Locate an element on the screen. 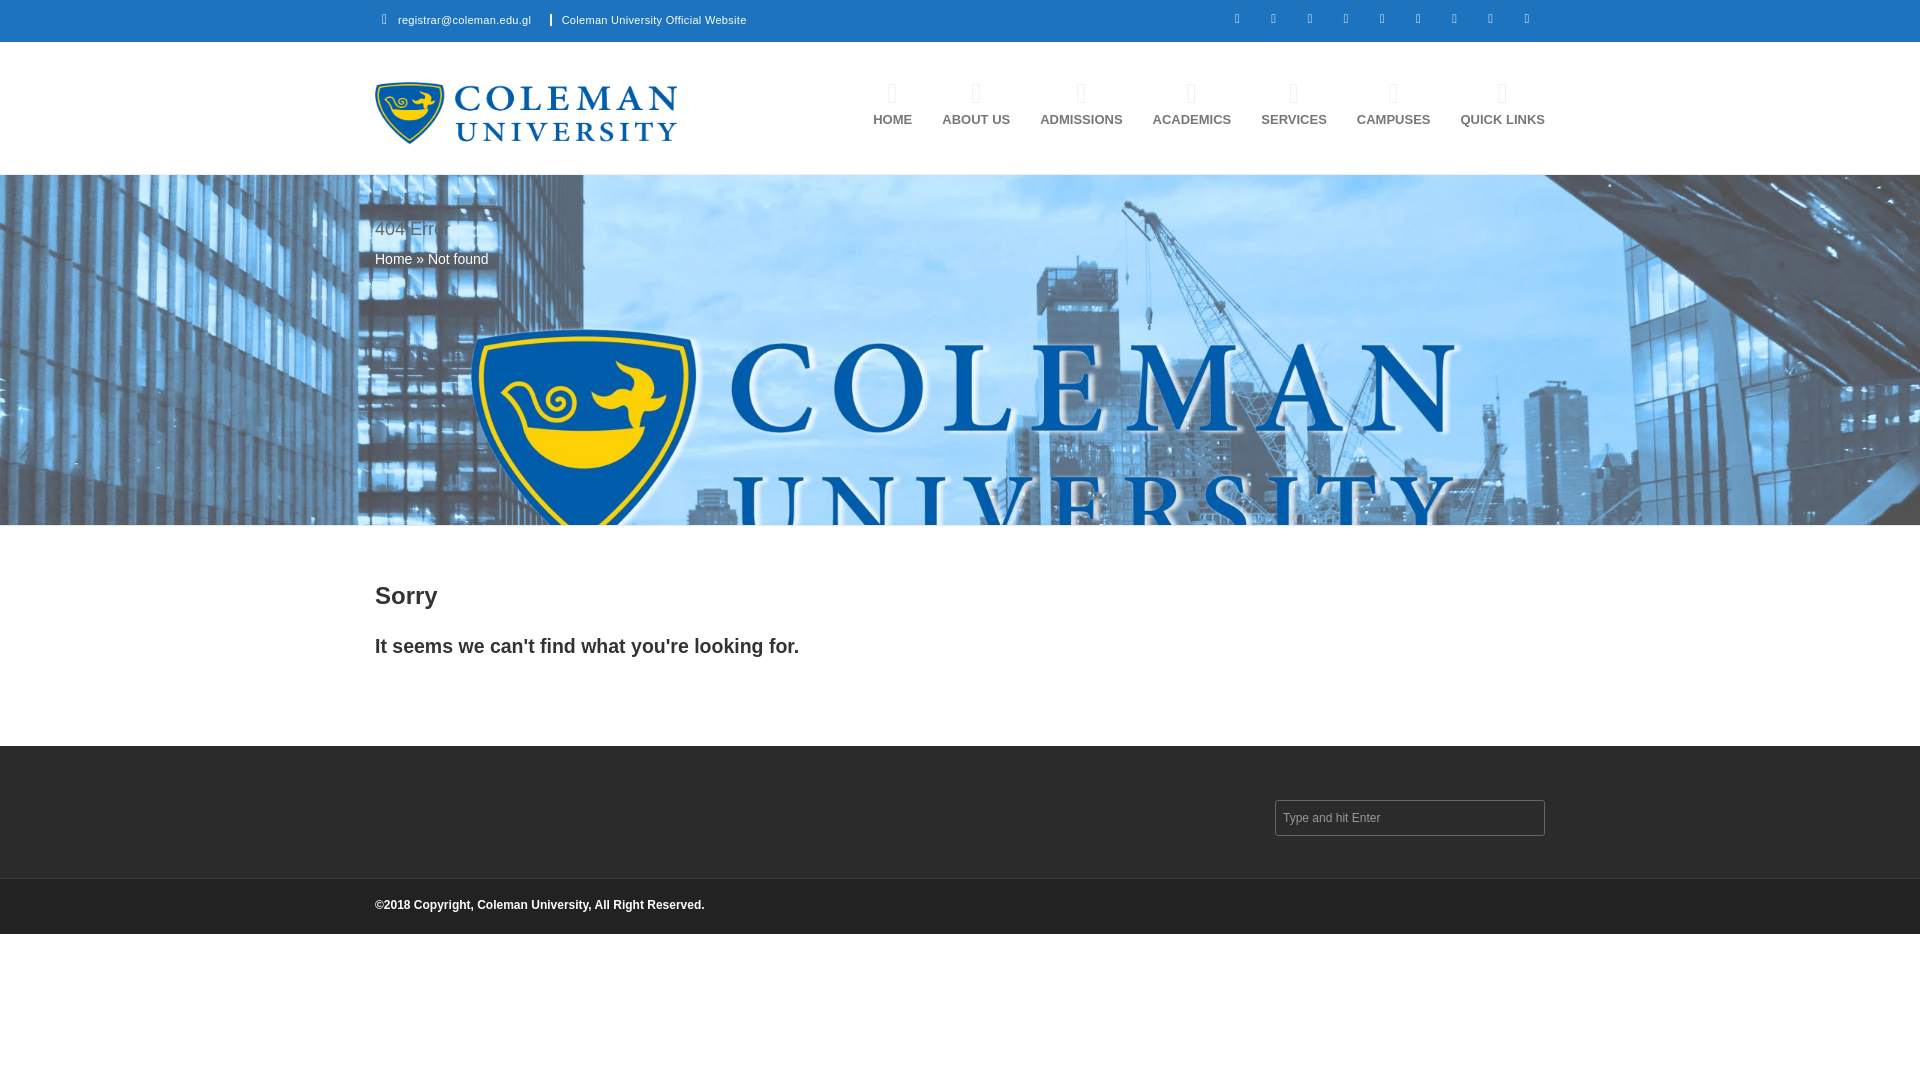  Coleman University is located at coordinates (526, 112).